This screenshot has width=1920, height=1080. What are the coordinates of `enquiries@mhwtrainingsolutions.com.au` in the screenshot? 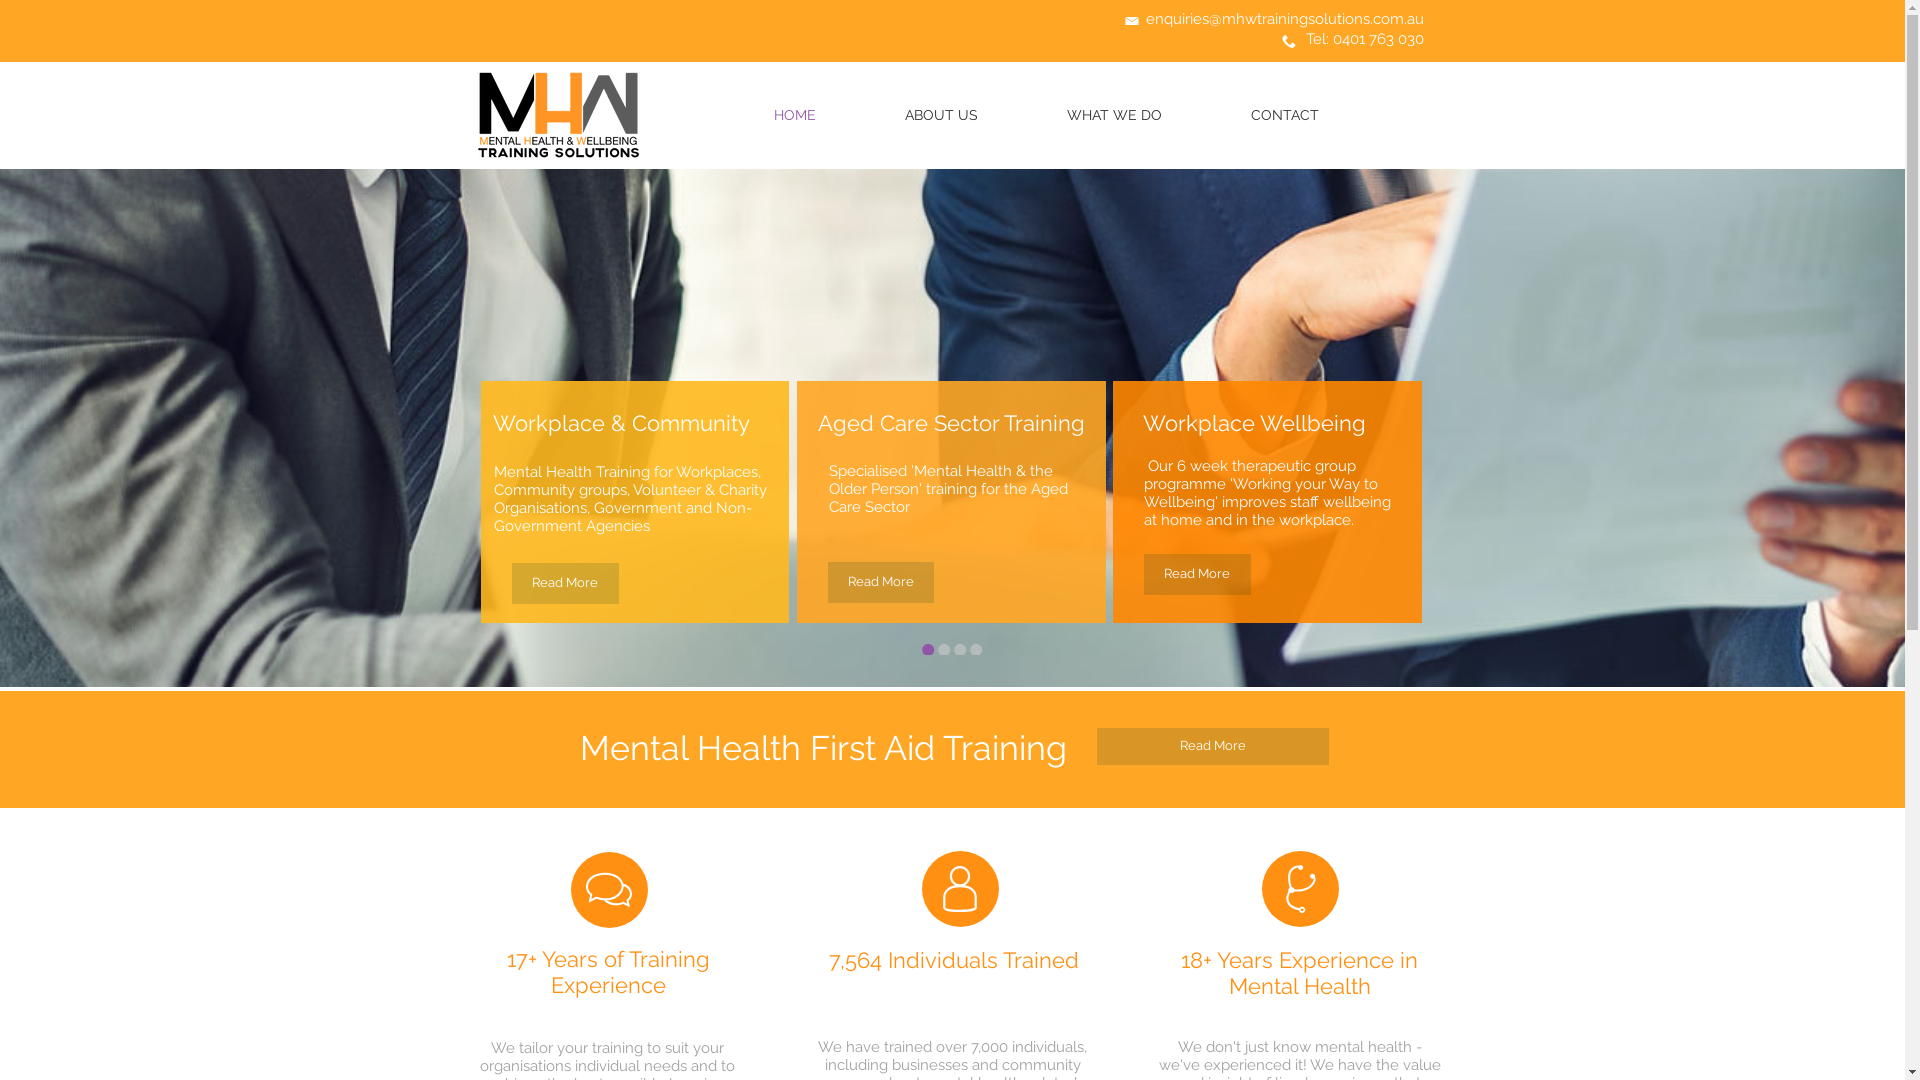 It's located at (1285, 19).